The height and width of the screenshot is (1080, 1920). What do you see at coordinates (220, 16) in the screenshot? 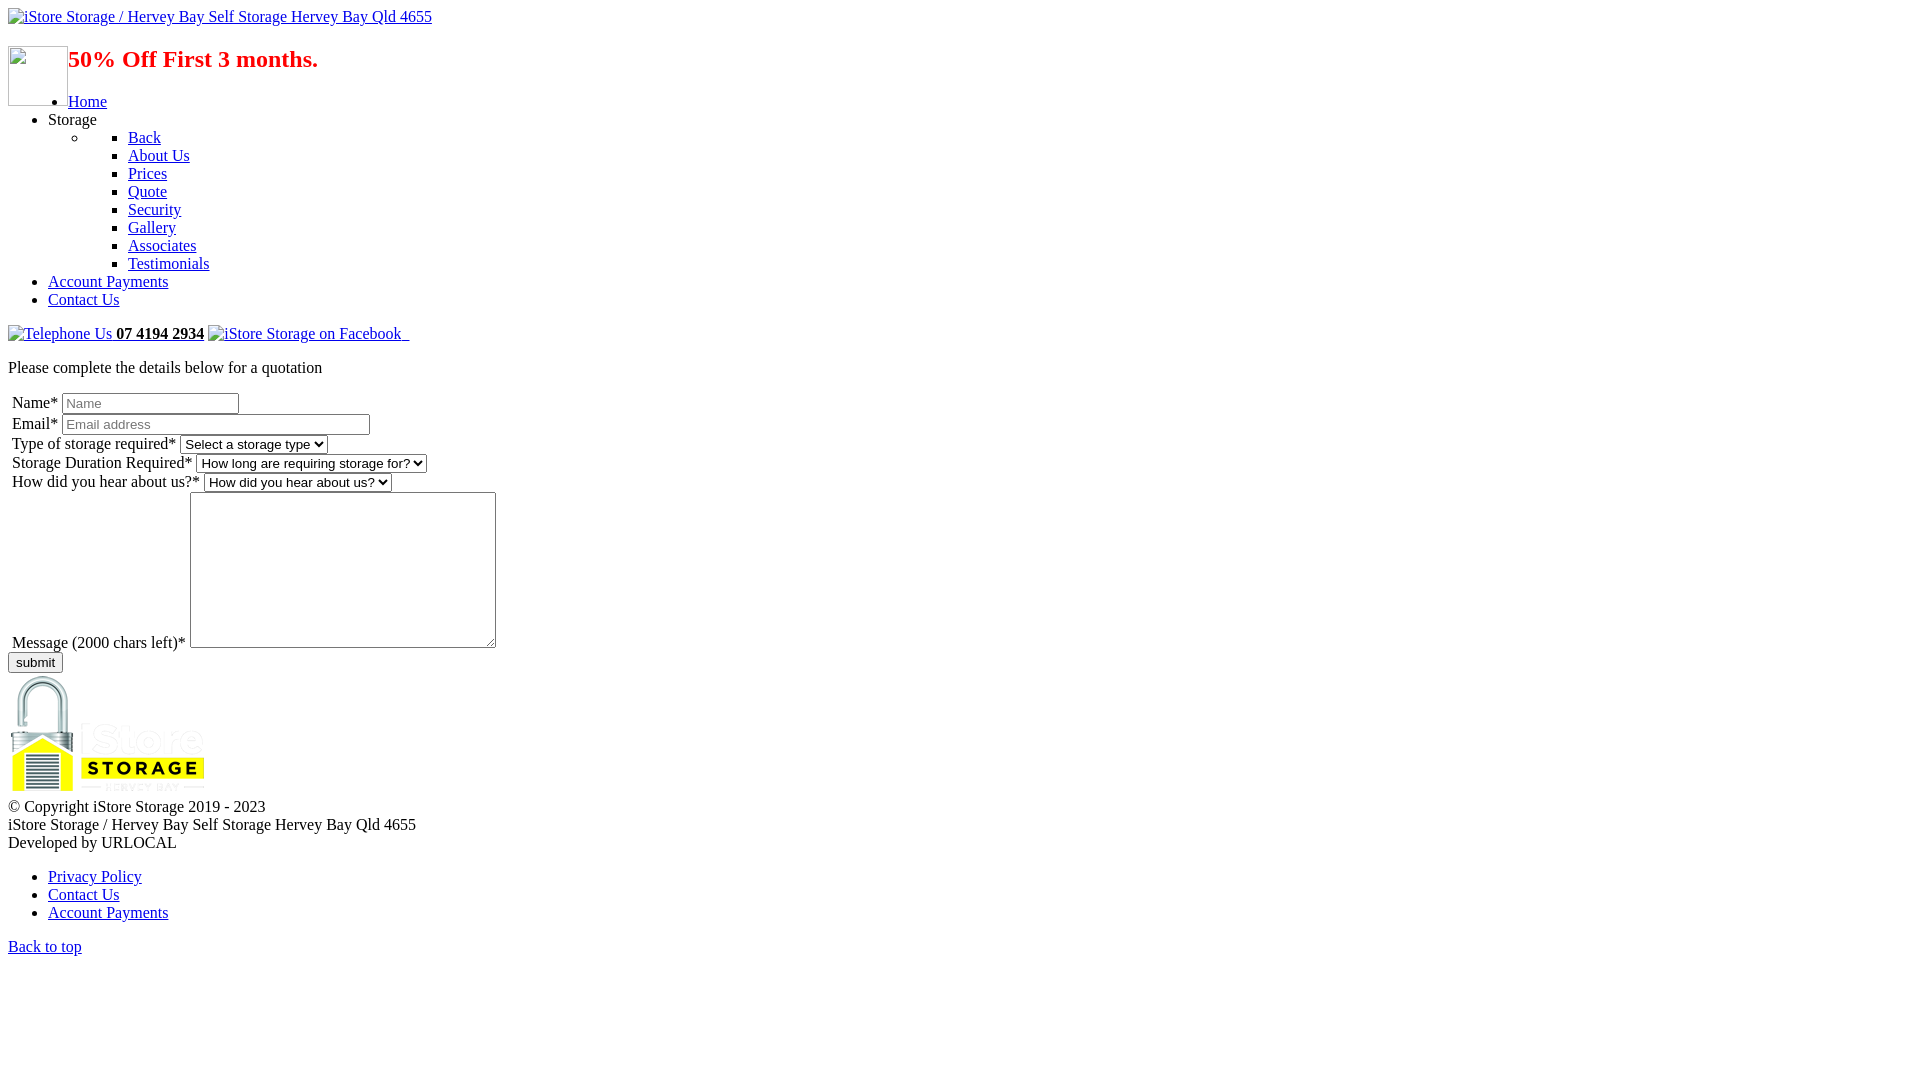
I see `iStore Storage / Hervey Bay Self Storage Hervey Bay Qld 4655` at bounding box center [220, 16].